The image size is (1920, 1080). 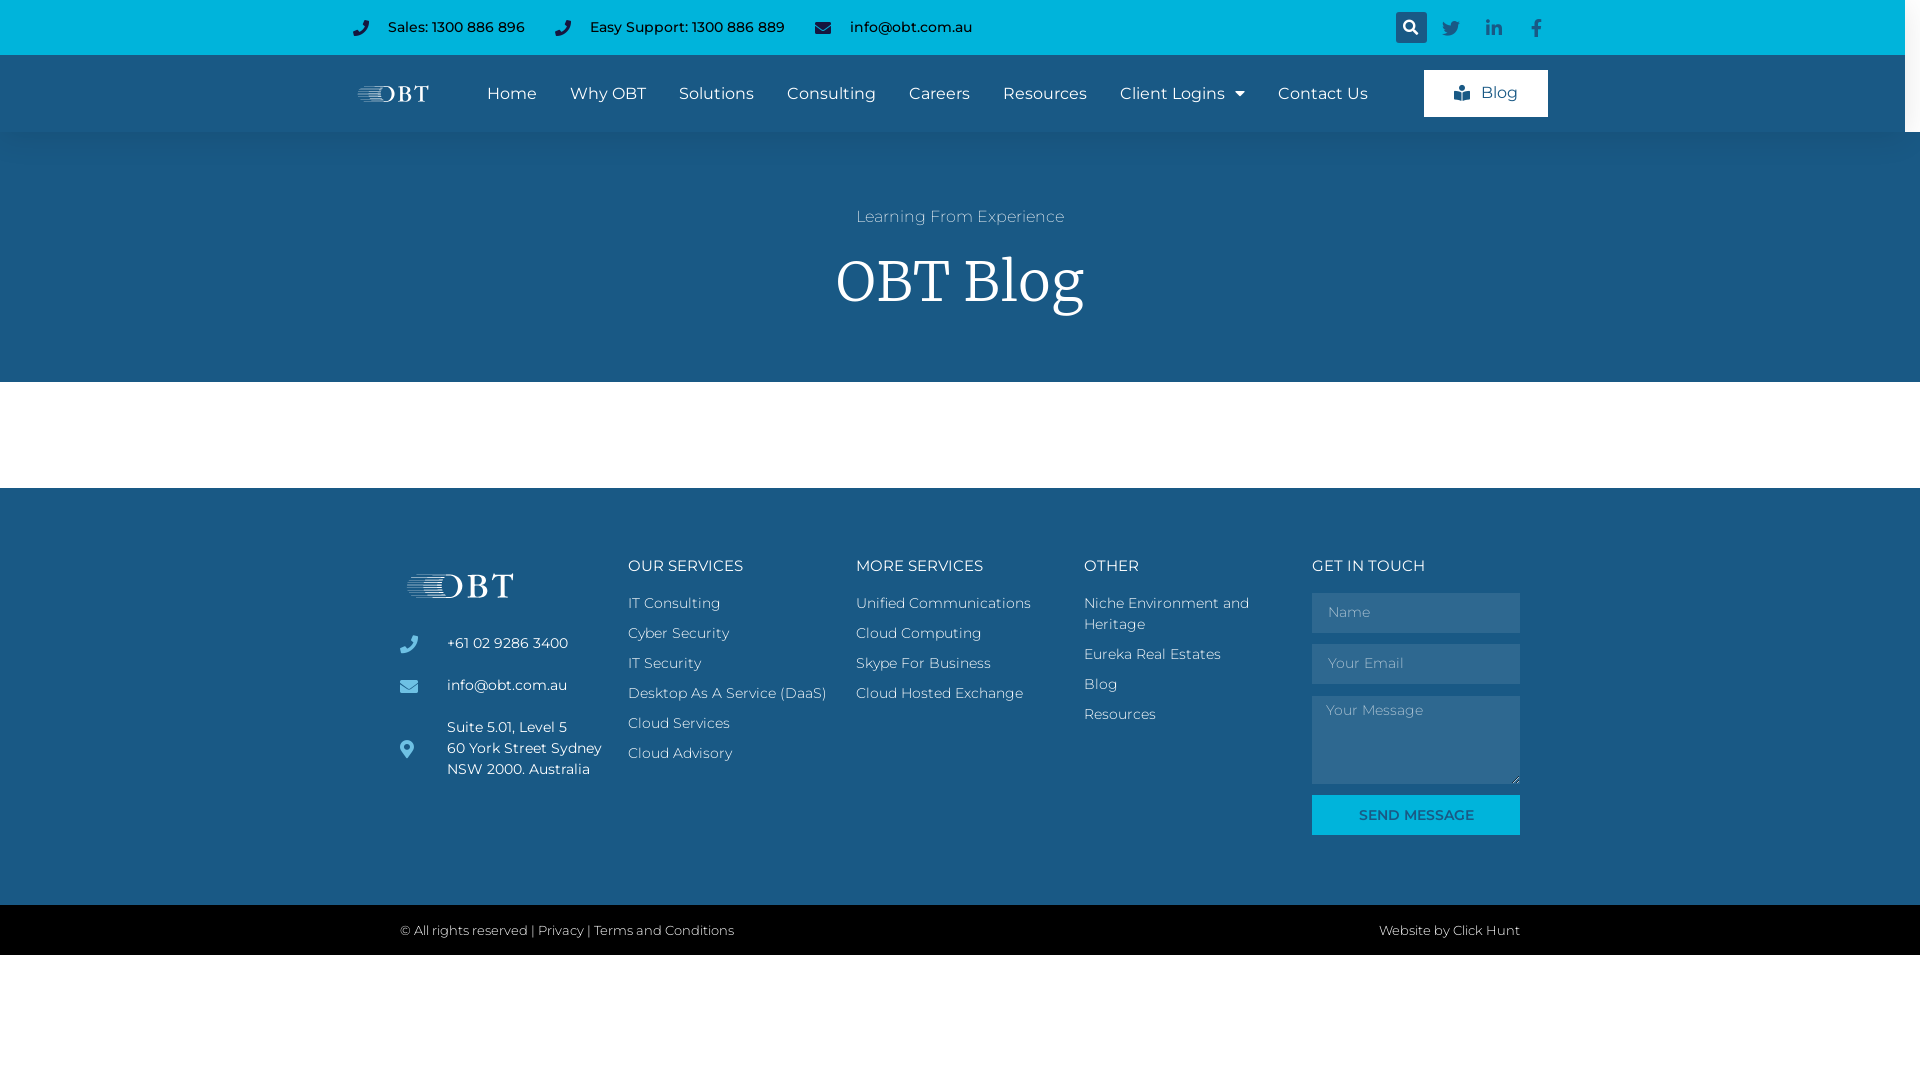 I want to click on info@obt.com.au, so click(x=892, y=28).